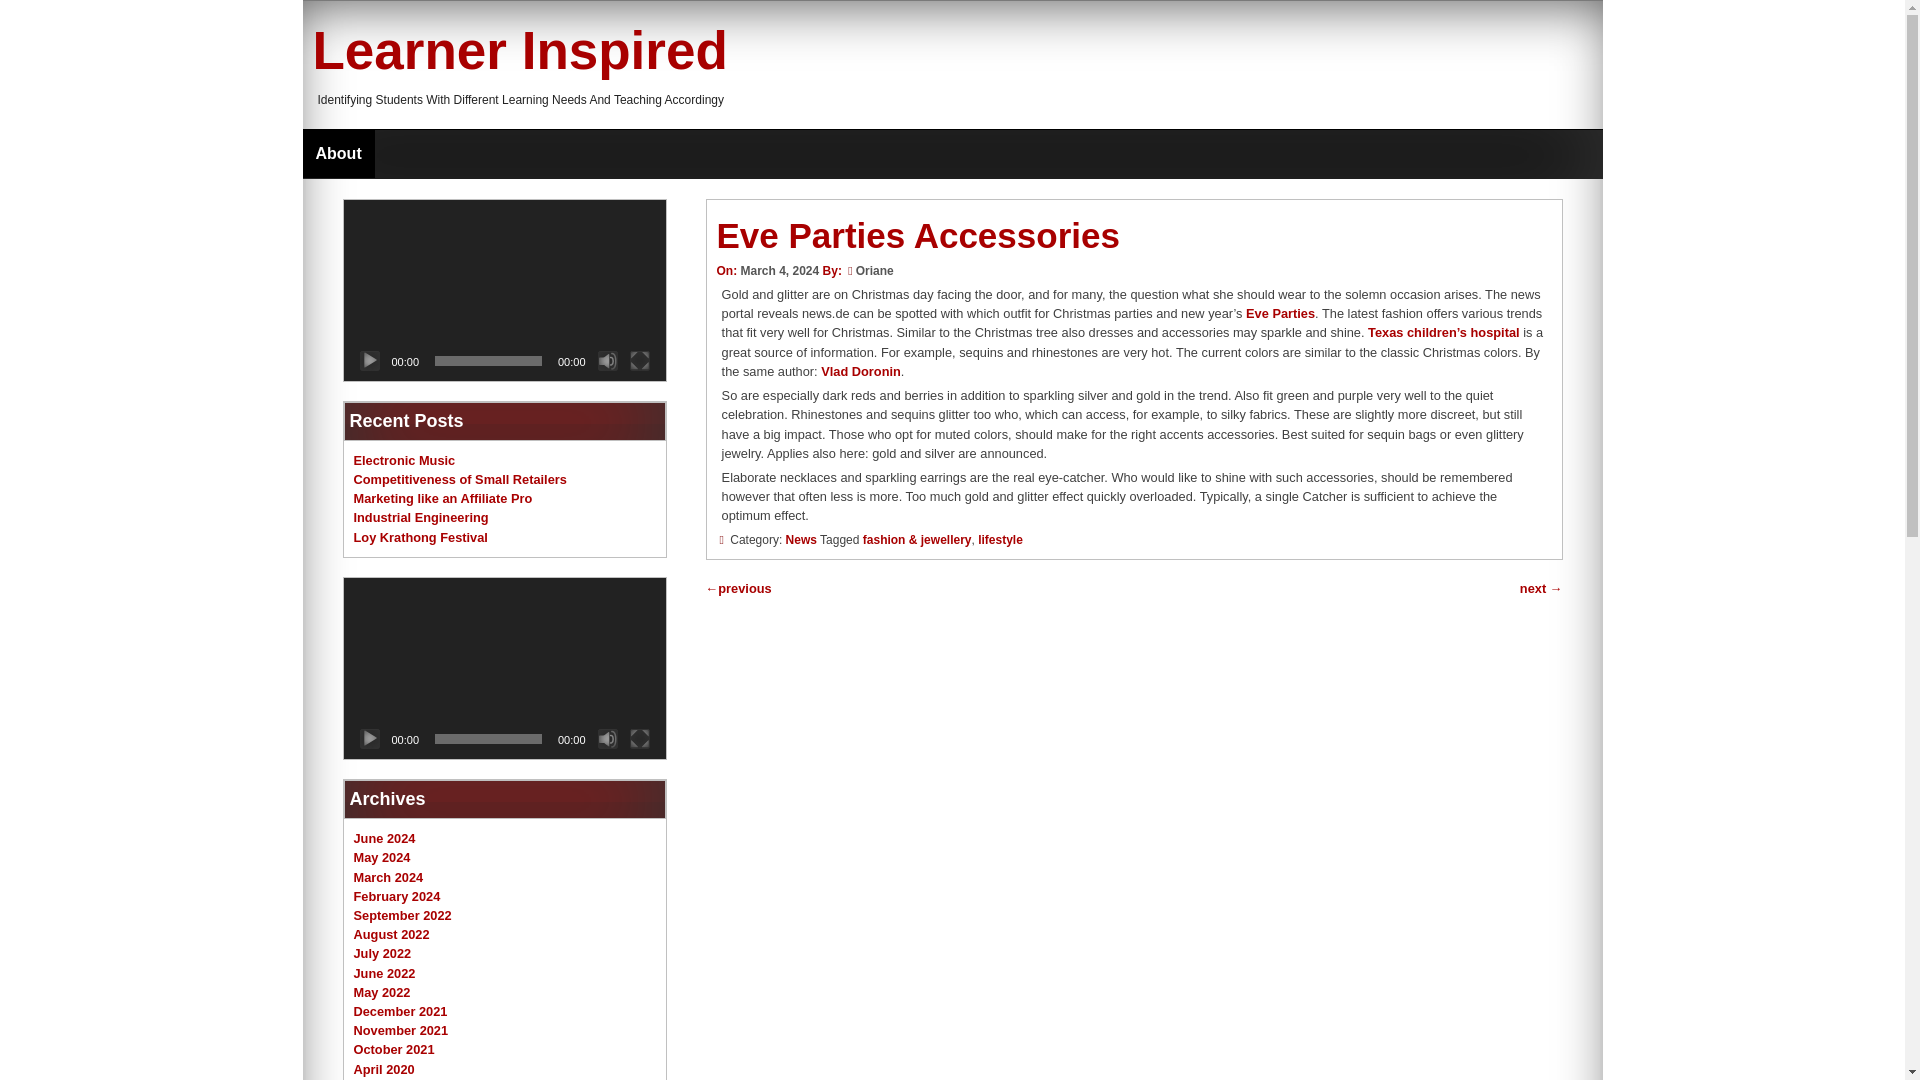  Describe the element at coordinates (608, 361) in the screenshot. I see `Mute` at that location.